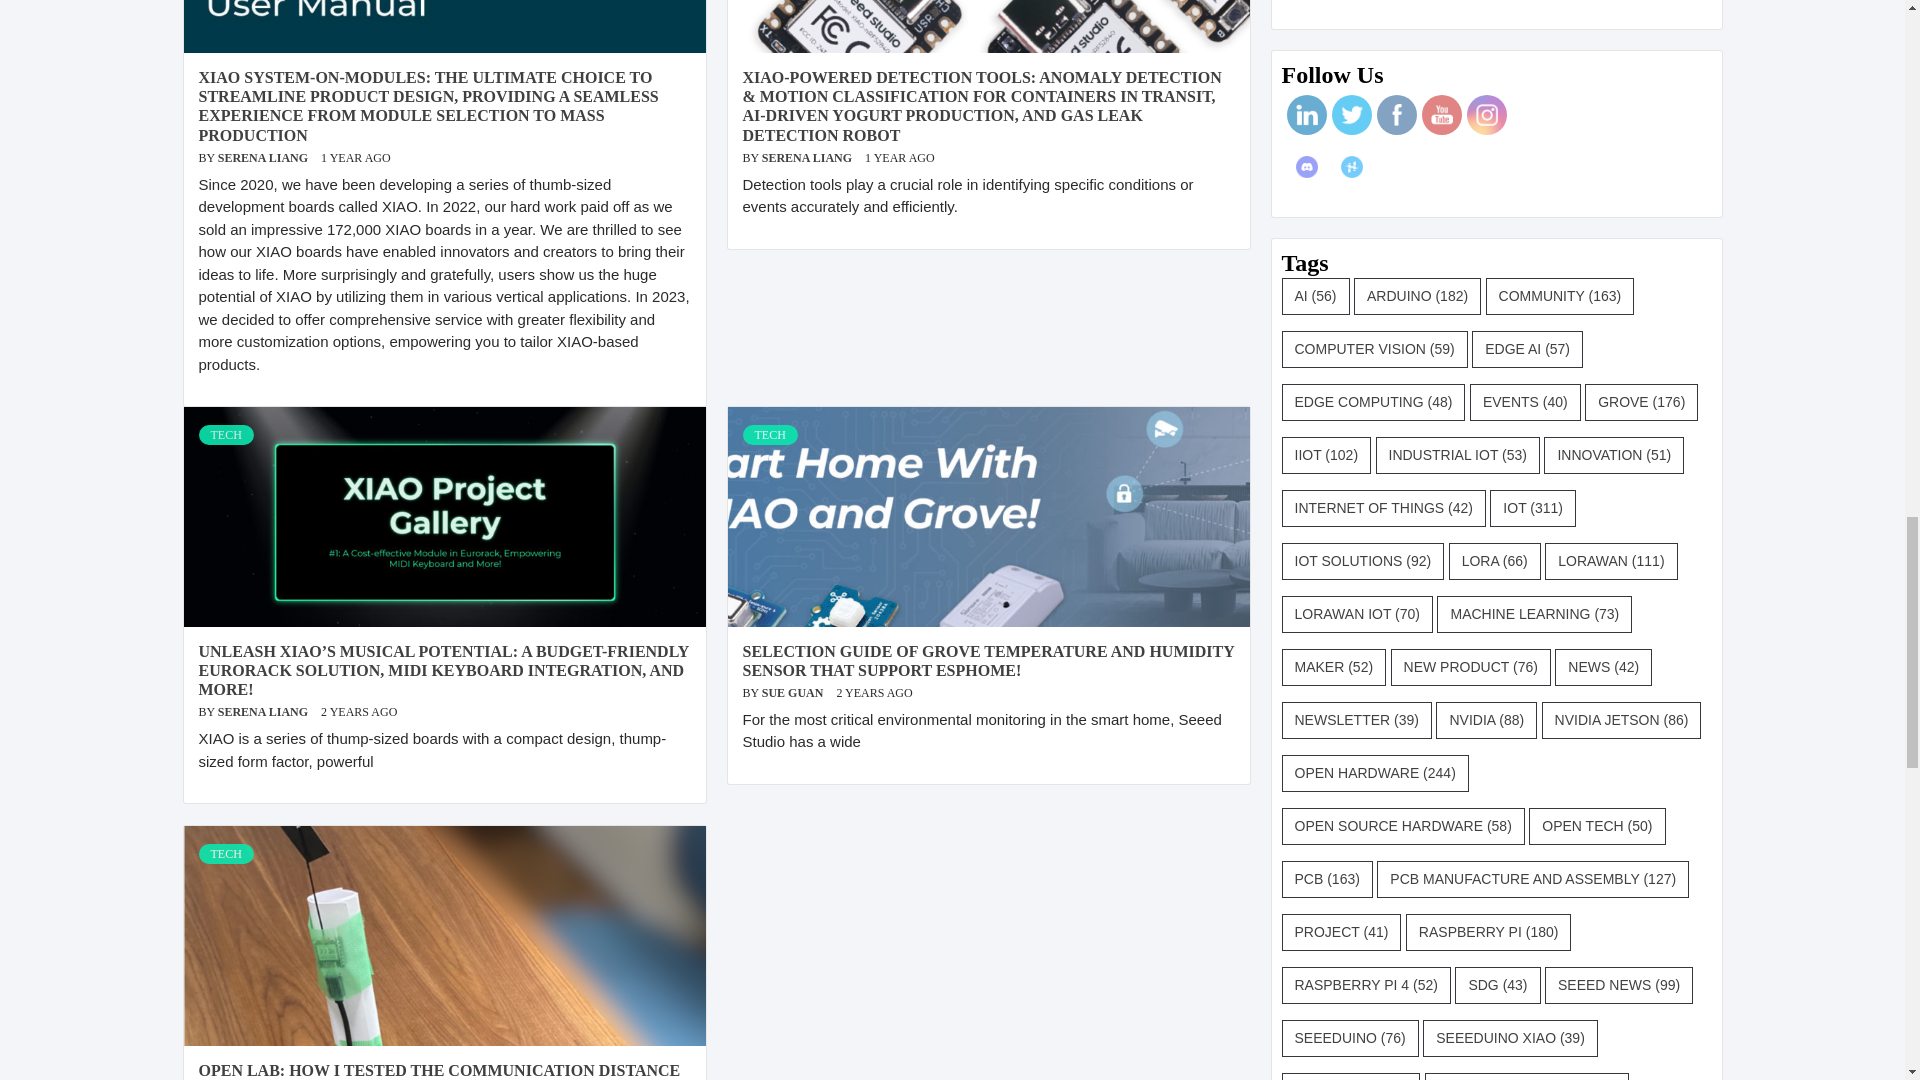 This screenshot has width=1920, height=1080. Describe the element at coordinates (1306, 114) in the screenshot. I see `LinkedIn` at that location.